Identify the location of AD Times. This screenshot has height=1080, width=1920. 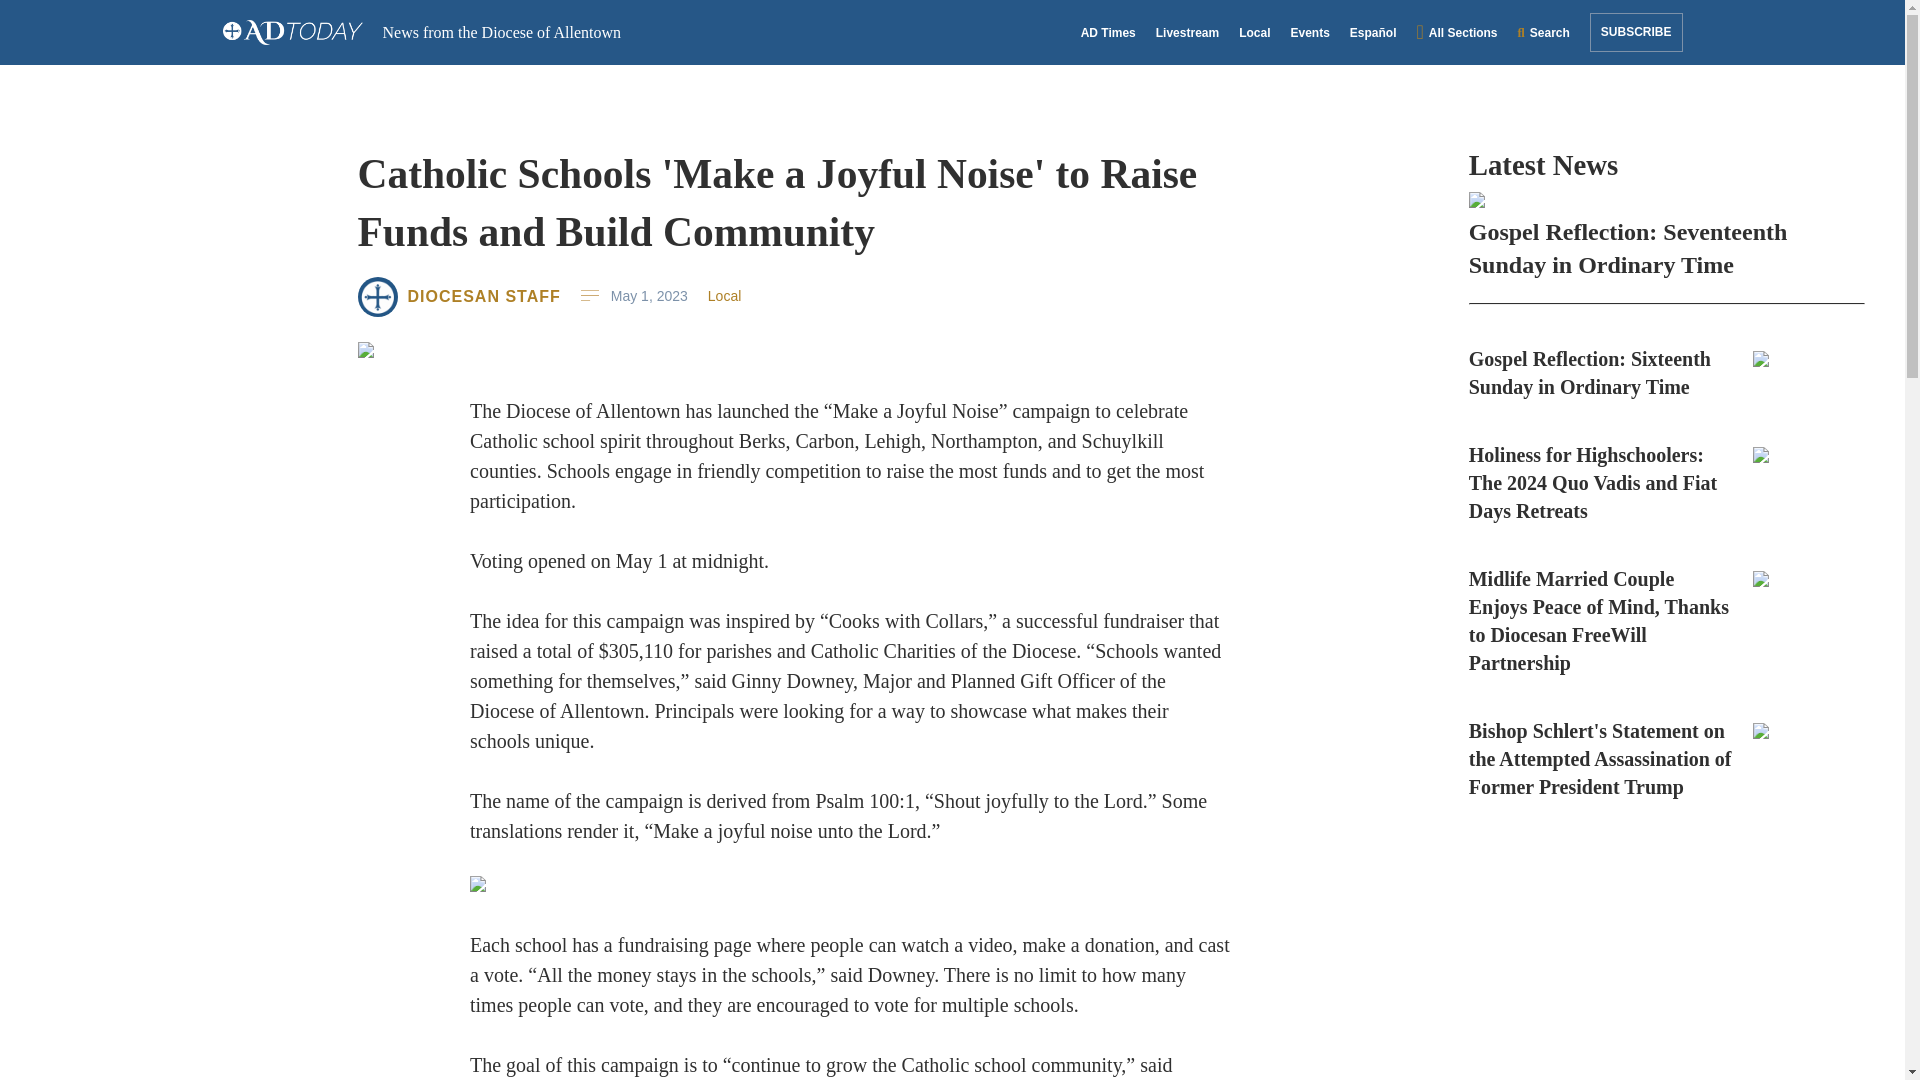
(1108, 32).